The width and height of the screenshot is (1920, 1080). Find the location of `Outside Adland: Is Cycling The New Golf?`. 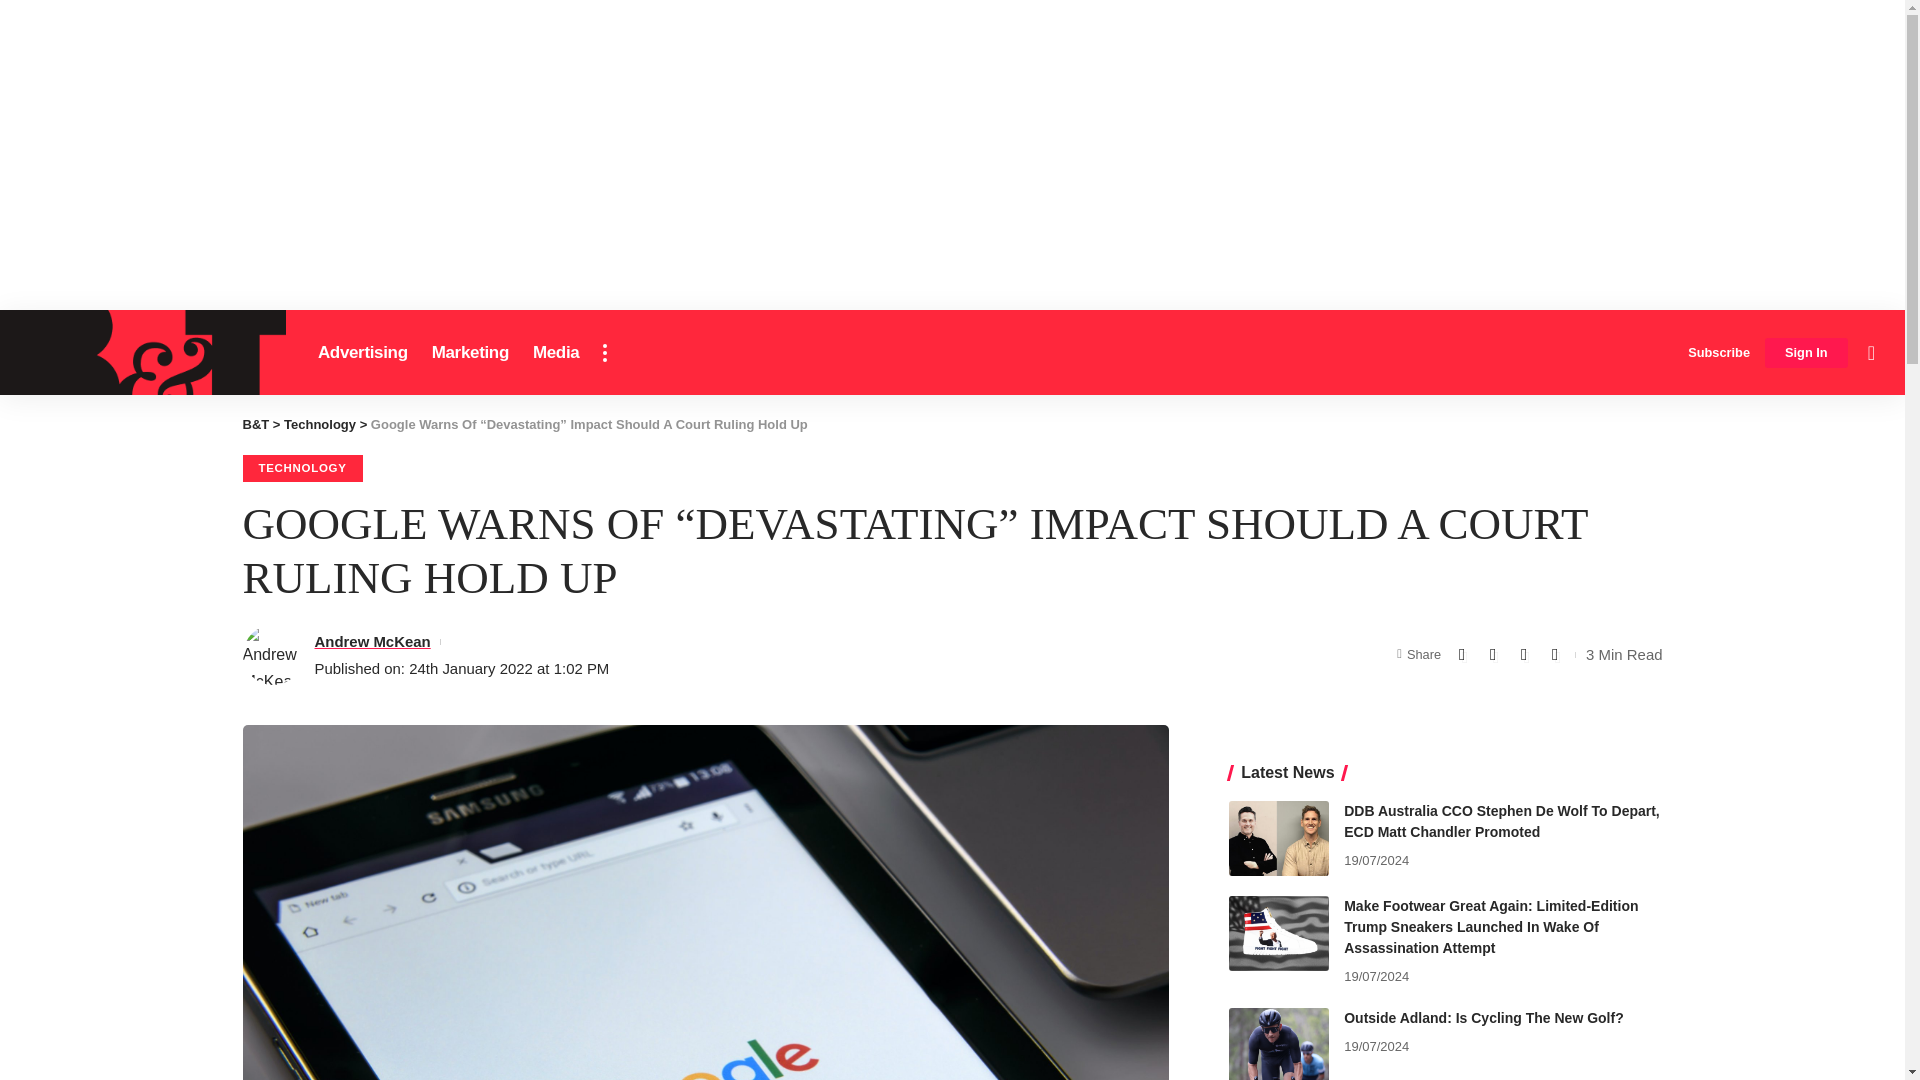

Outside Adland: Is Cycling The New Golf? is located at coordinates (1278, 1044).